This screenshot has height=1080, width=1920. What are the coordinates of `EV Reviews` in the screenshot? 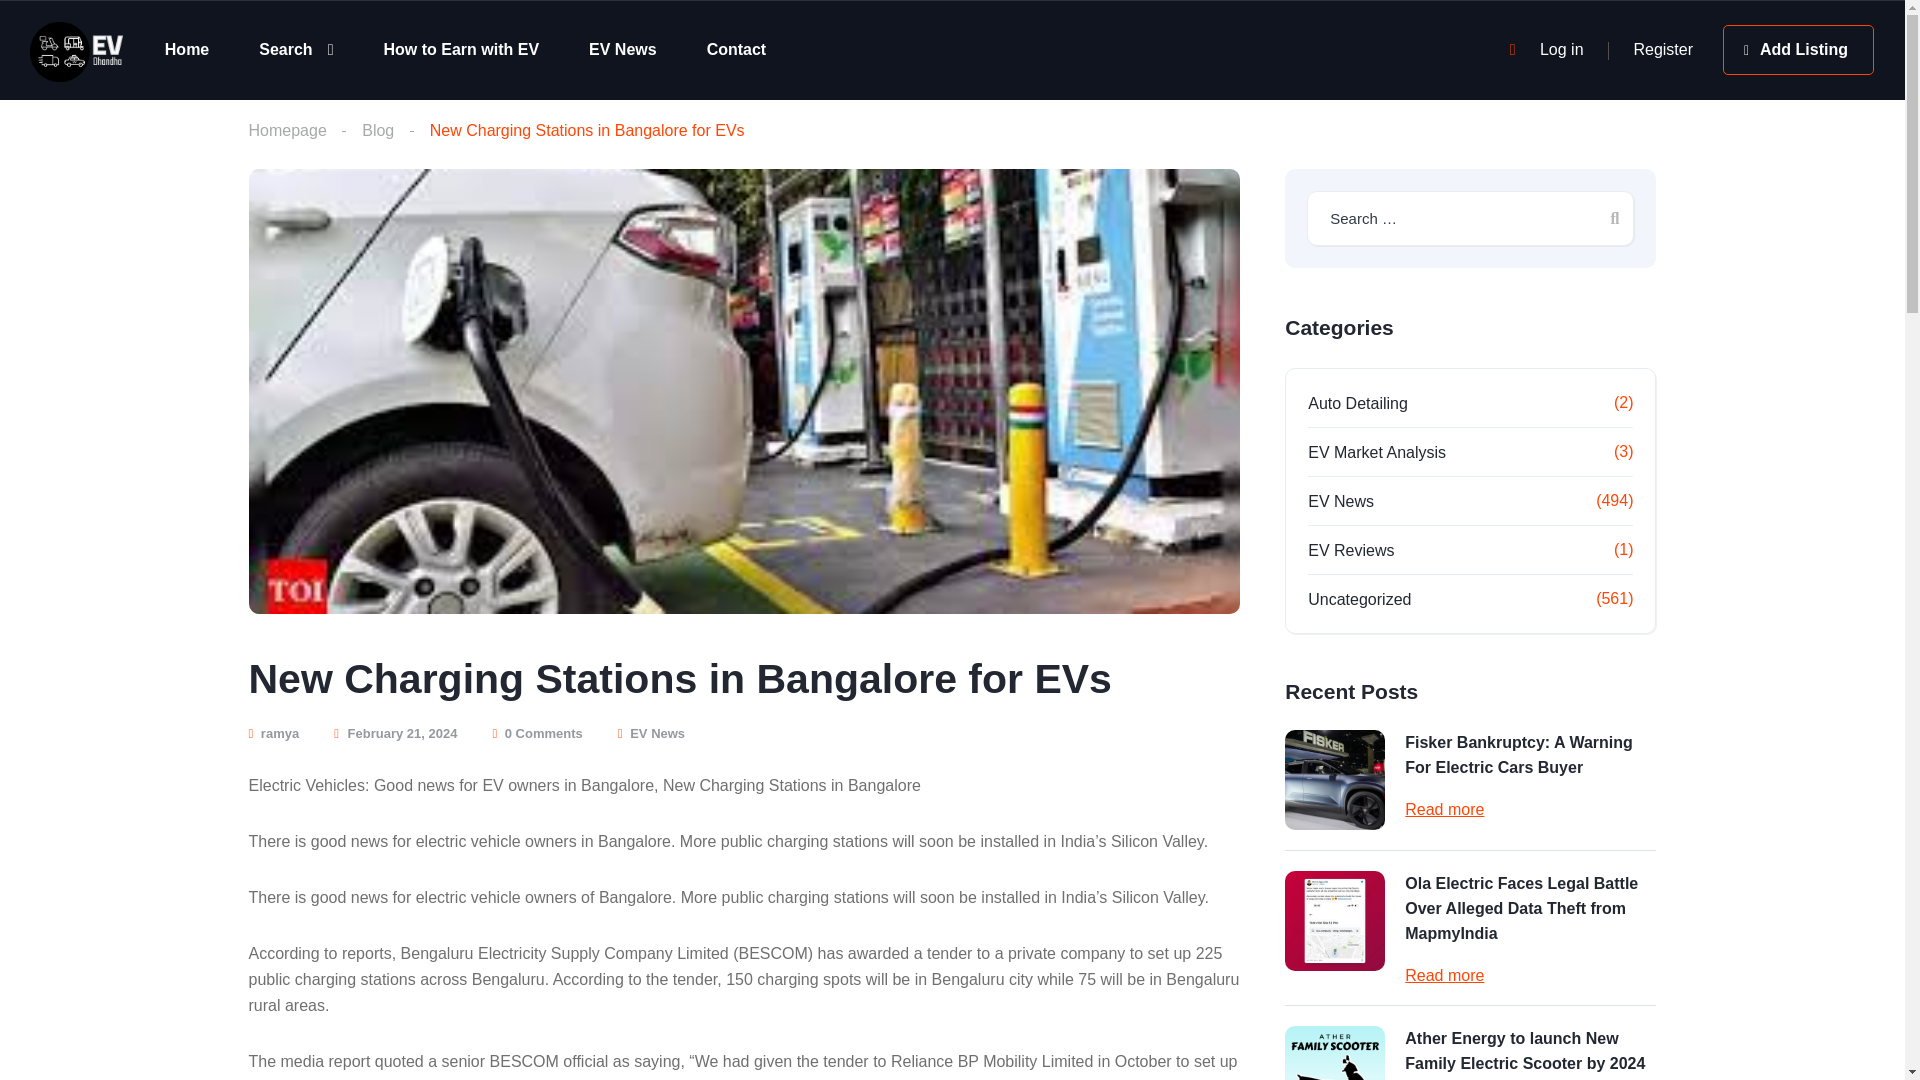 It's located at (1370, 550).